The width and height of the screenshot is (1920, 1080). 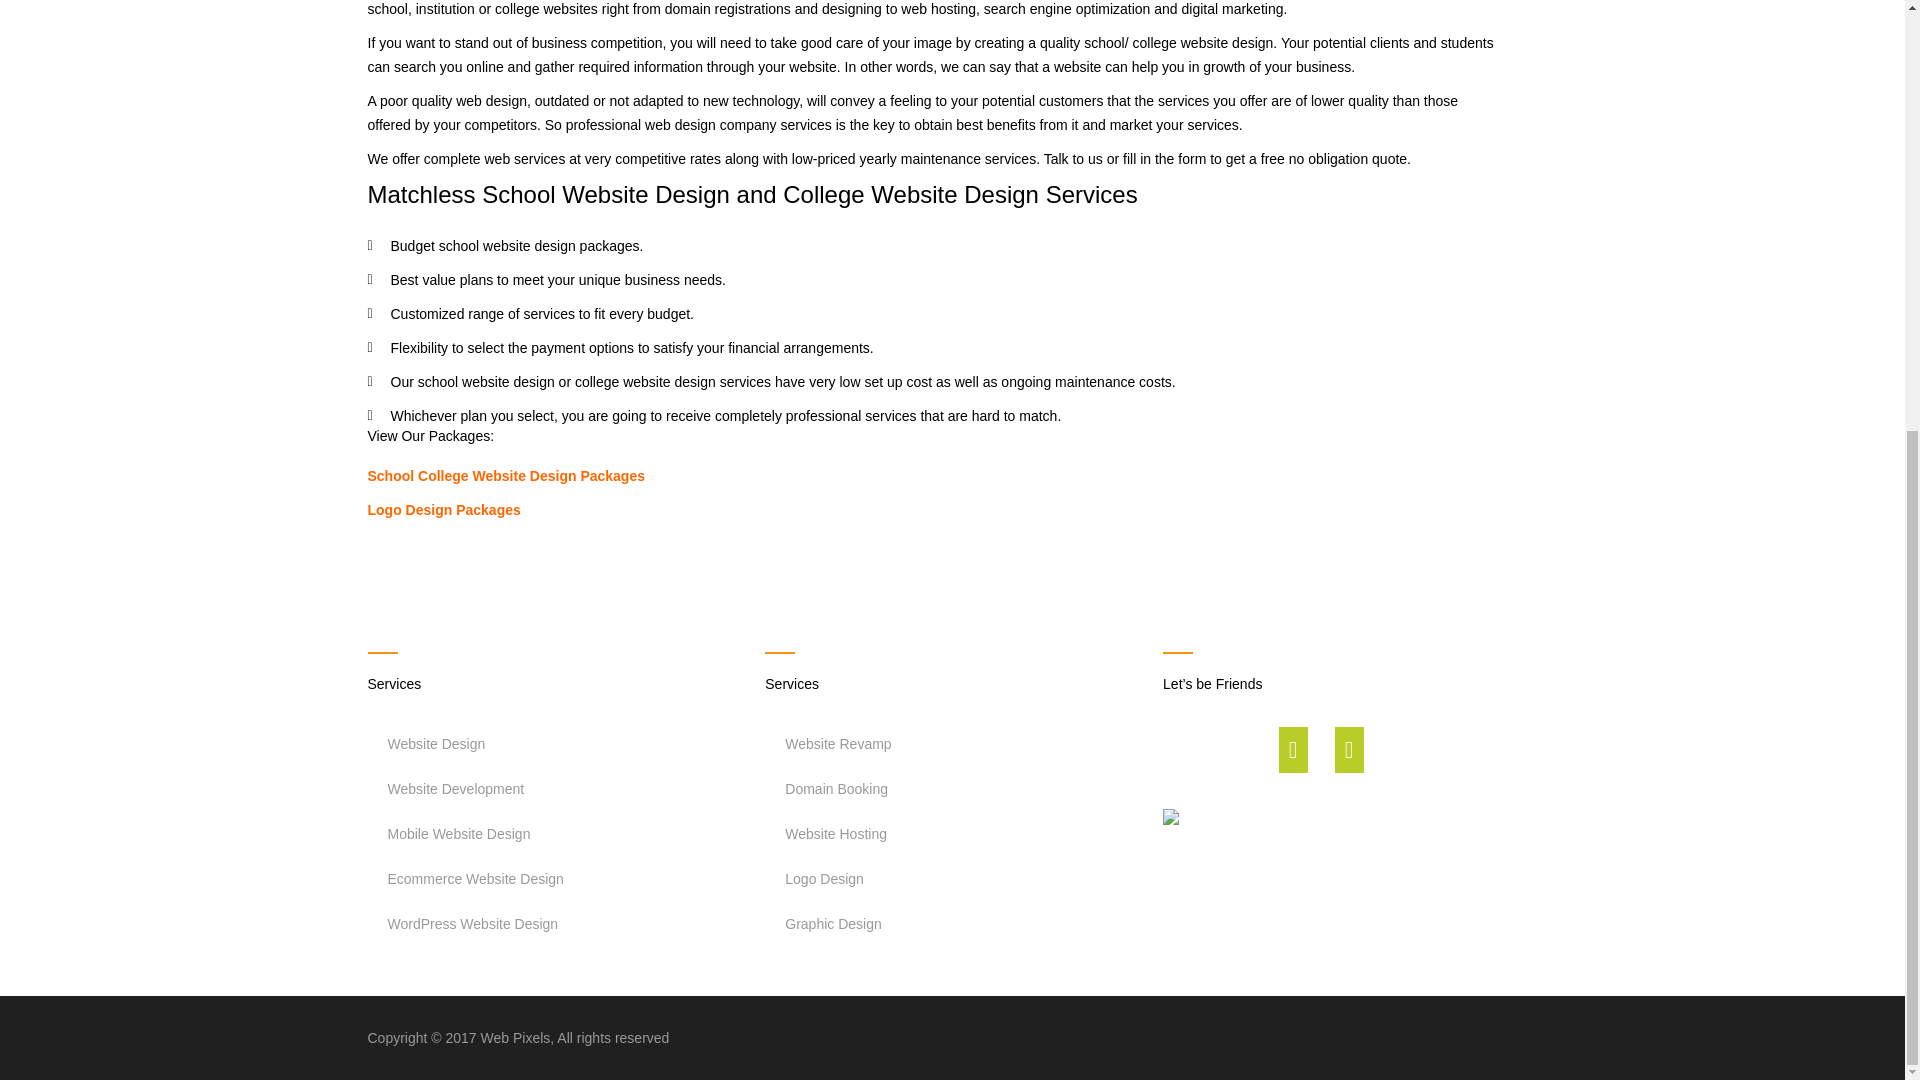 I want to click on Website Design, so click(x=554, y=748).